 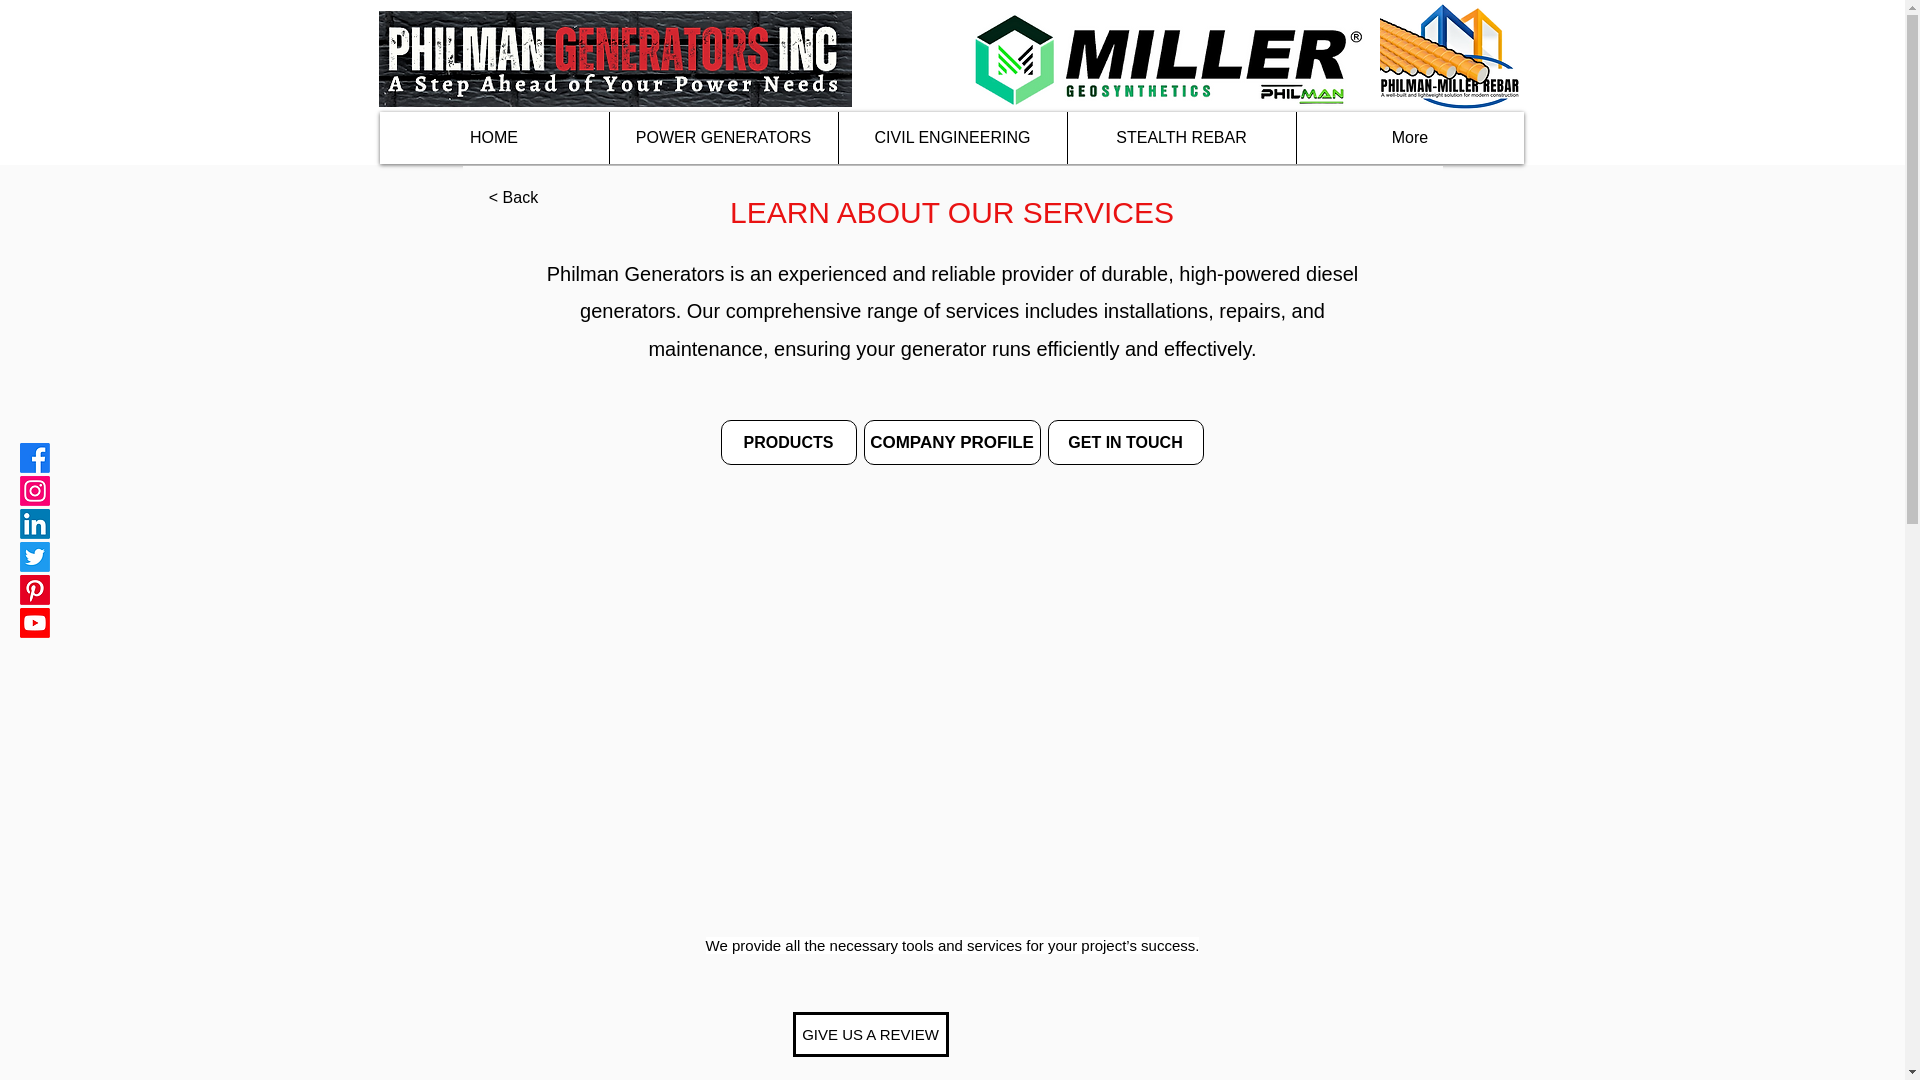 I want to click on GIVE US A REVIEW, so click(x=870, y=1034).